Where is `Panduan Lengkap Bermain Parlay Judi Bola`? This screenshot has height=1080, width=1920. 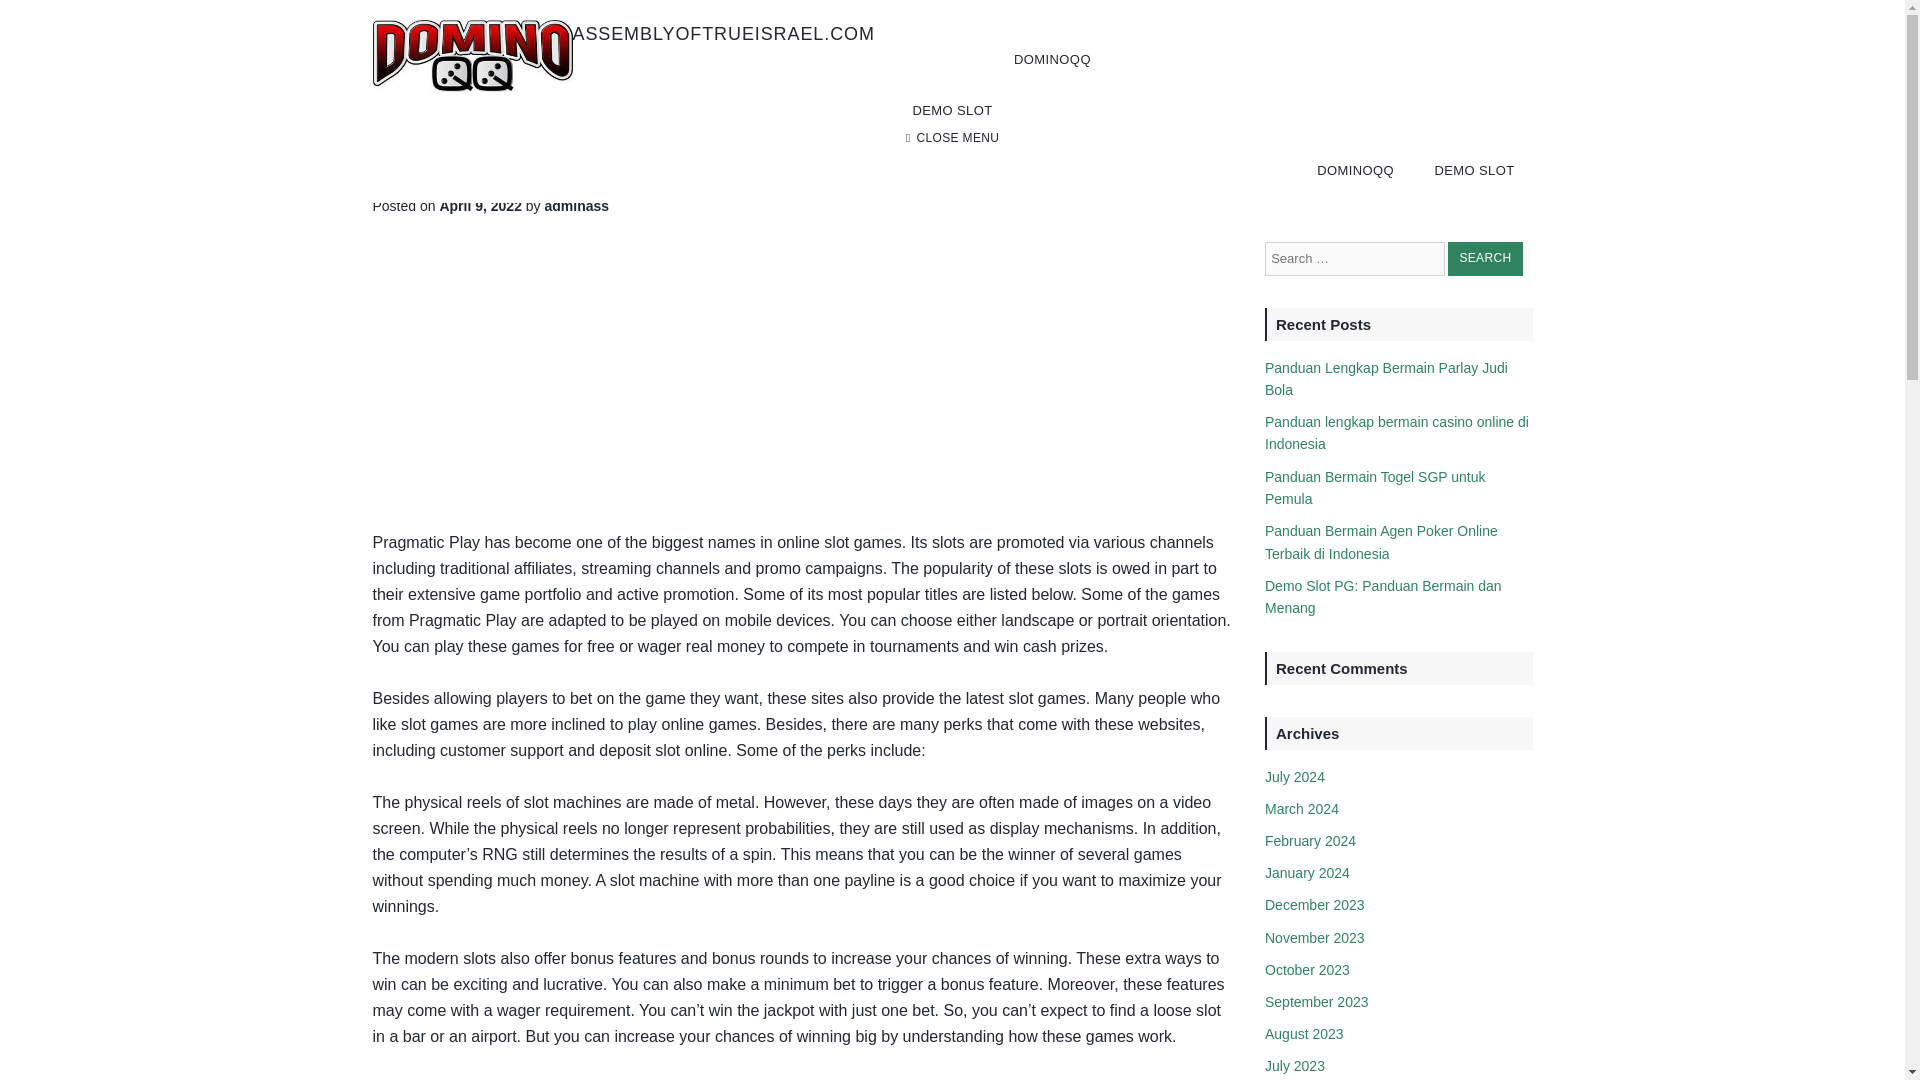 Panduan Lengkap Bermain Parlay Judi Bola is located at coordinates (1386, 378).